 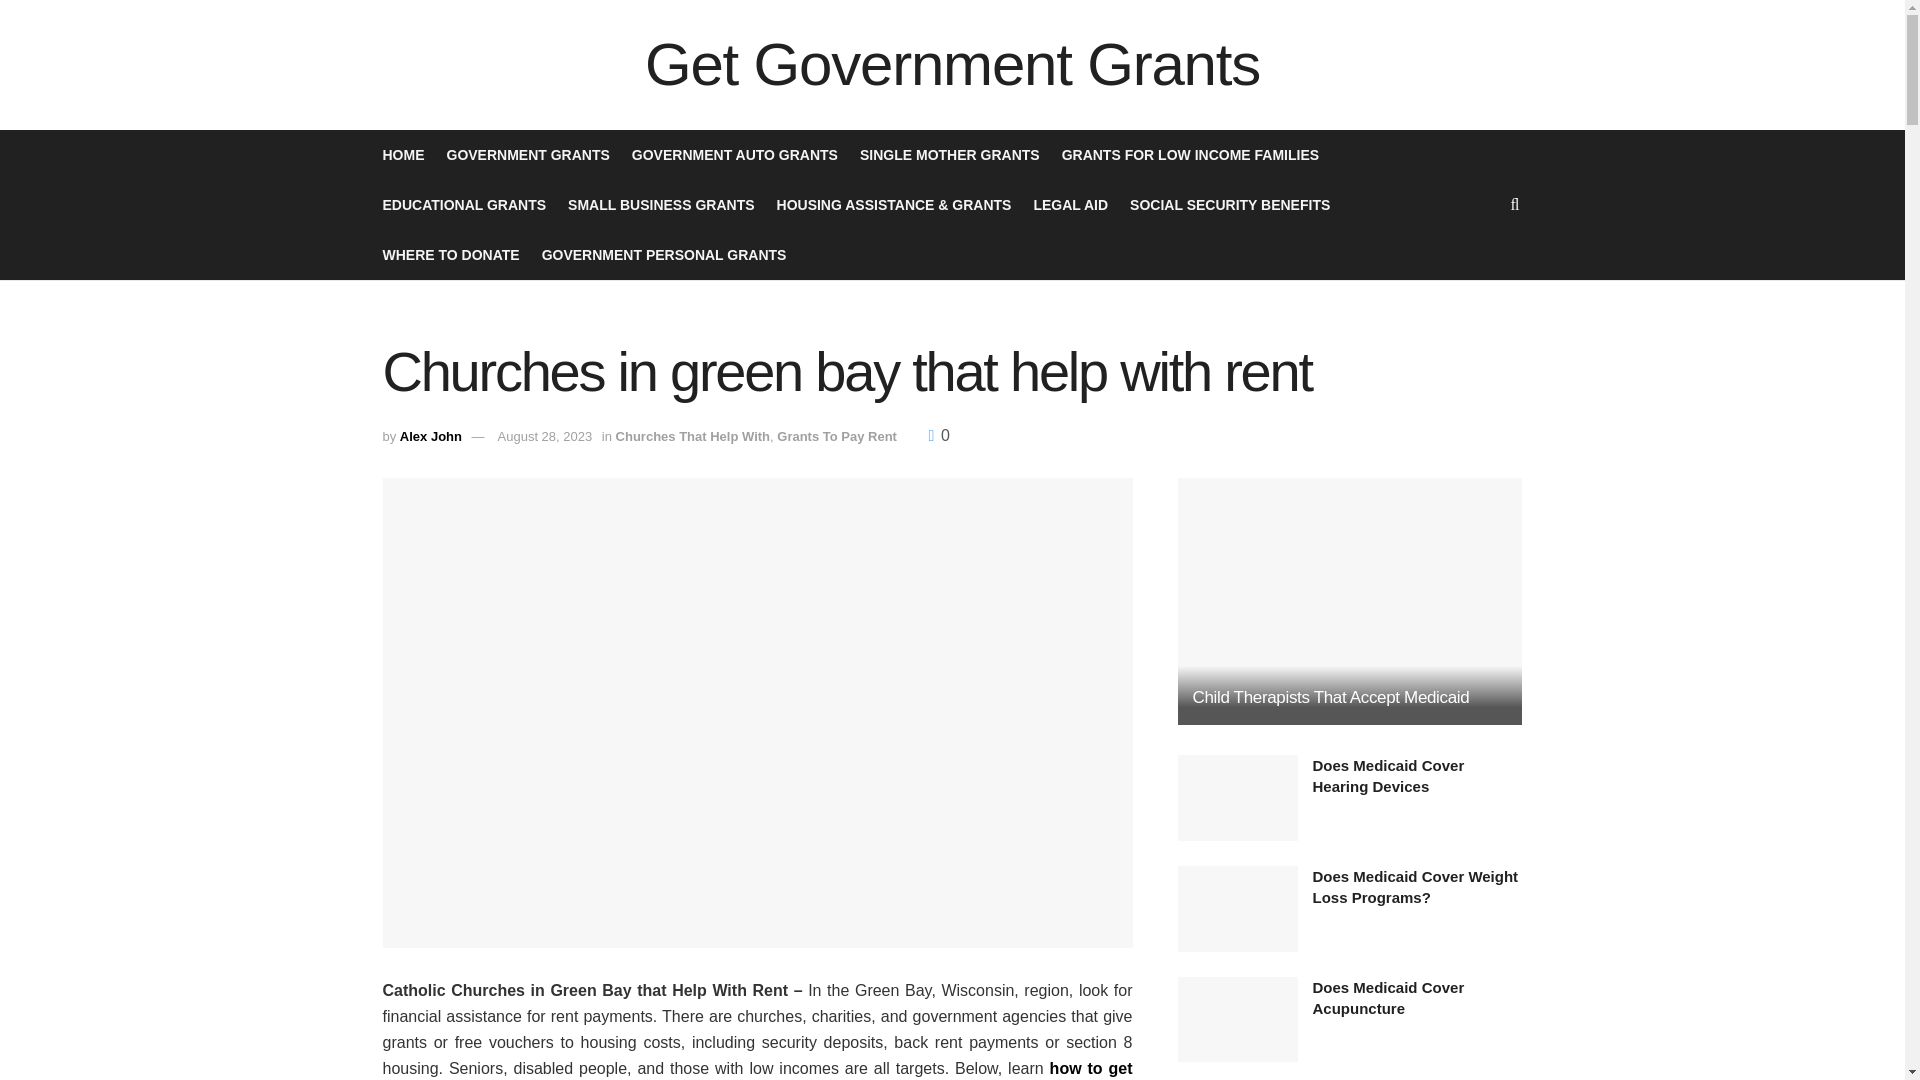 I want to click on Churches That Help With, so click(x=692, y=436).